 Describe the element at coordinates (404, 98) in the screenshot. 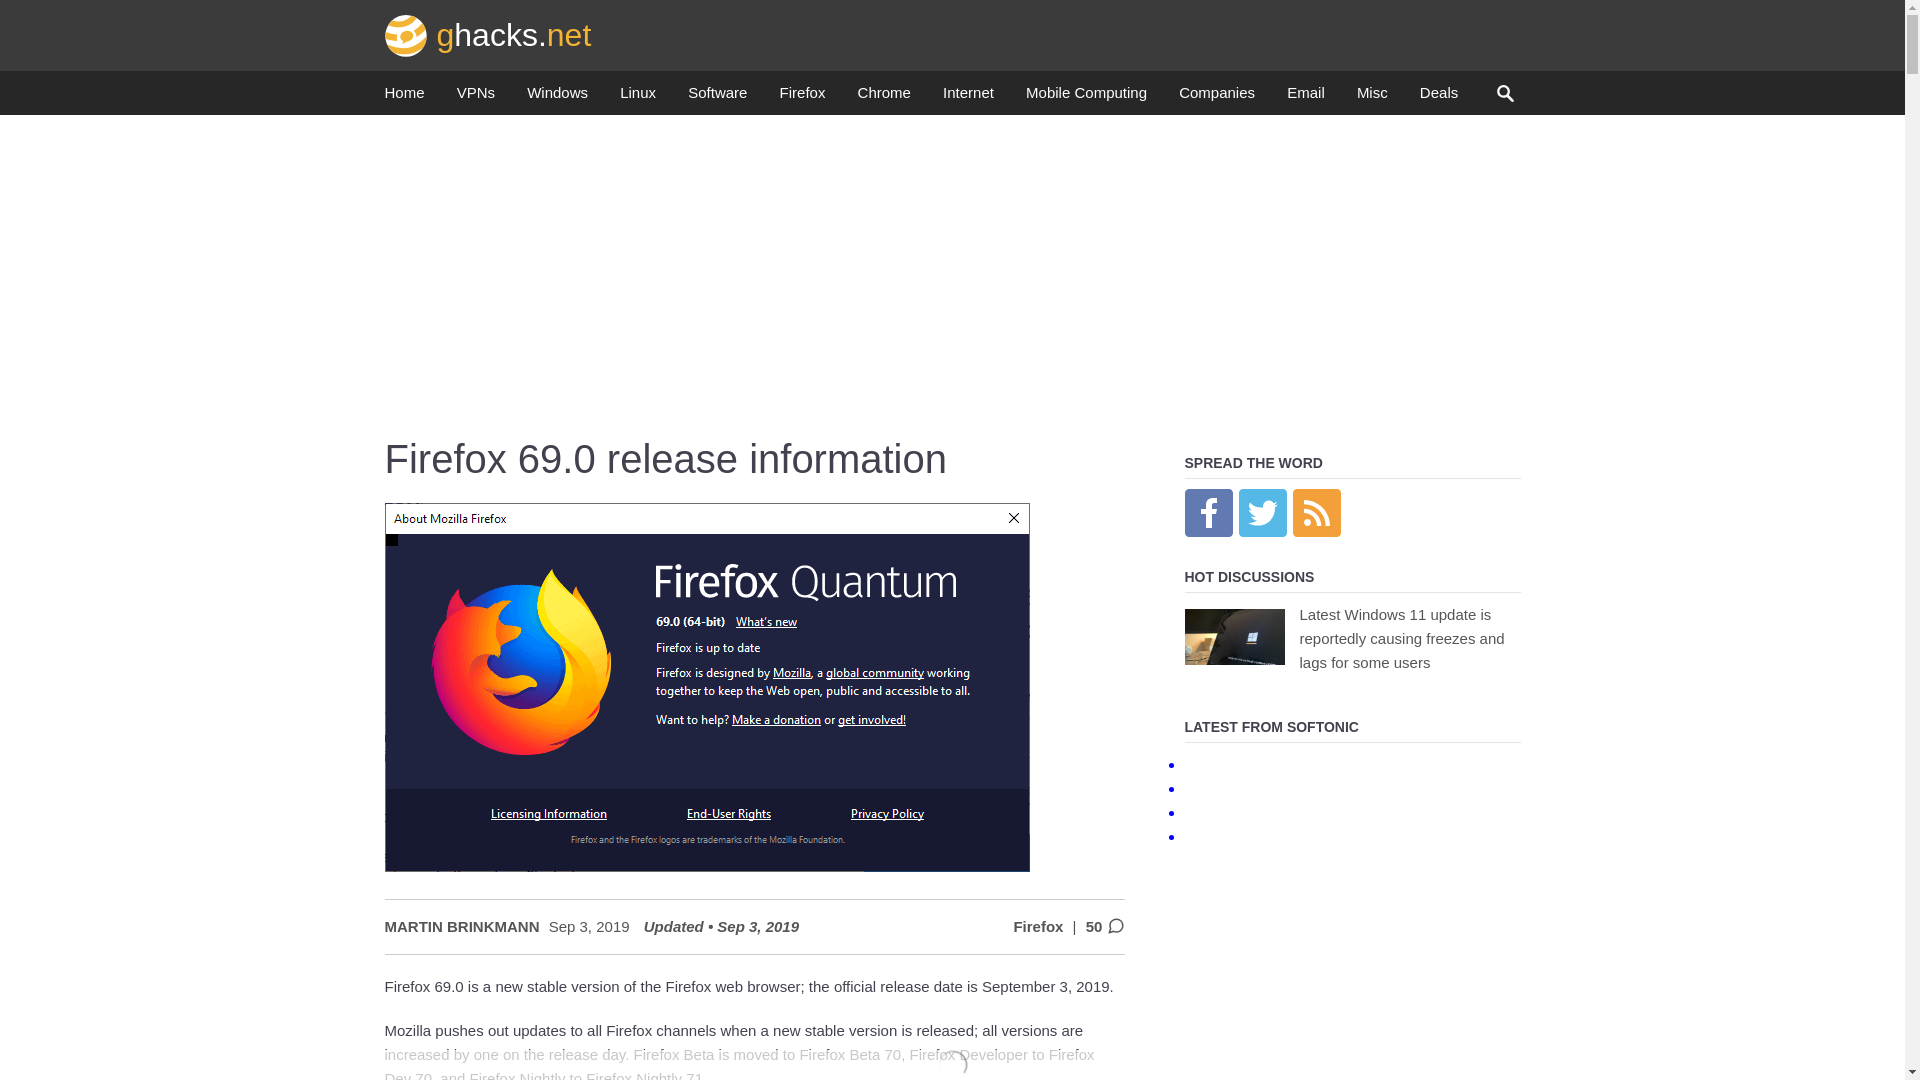

I see `Home` at that location.